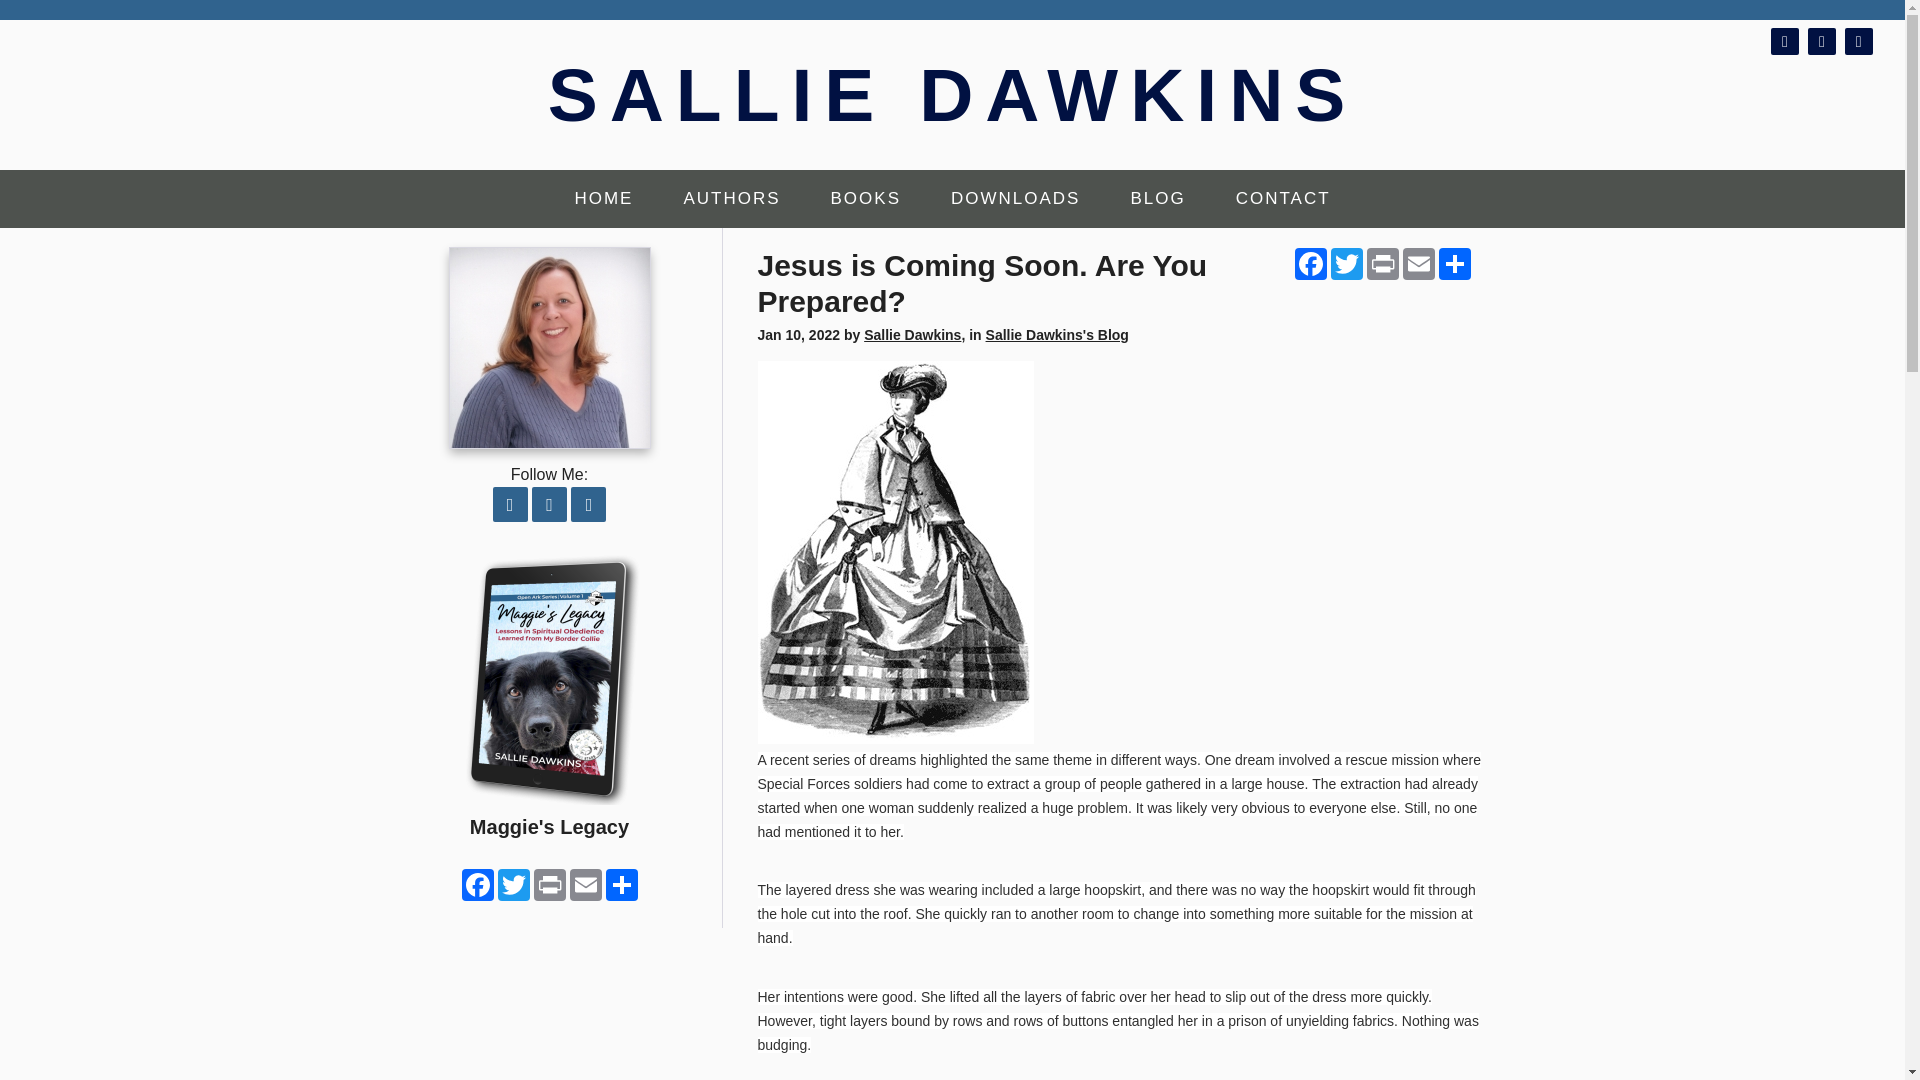 This screenshot has width=1920, height=1080. What do you see at coordinates (1283, 198) in the screenshot?
I see `CONTACT` at bounding box center [1283, 198].